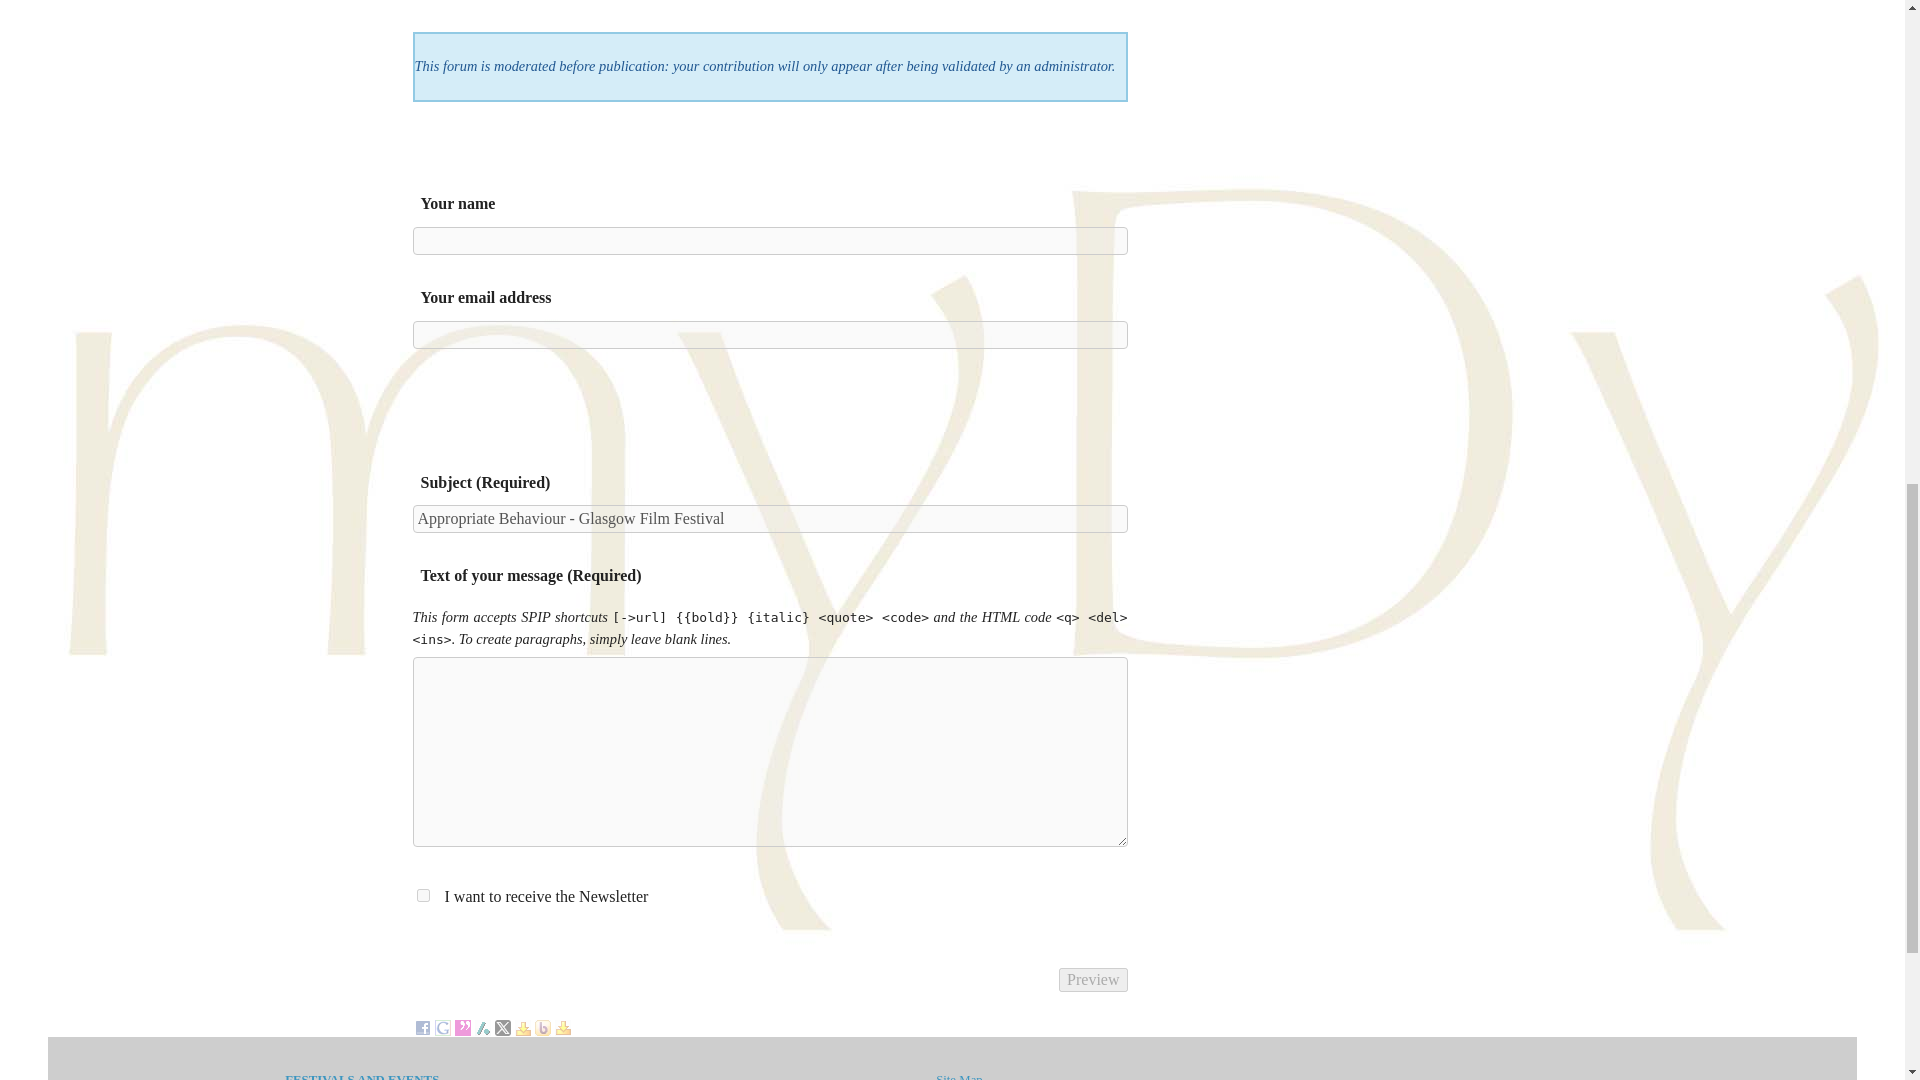  Describe the element at coordinates (541, 1025) in the screenshot. I see `Yahoo! Buzz` at that location.